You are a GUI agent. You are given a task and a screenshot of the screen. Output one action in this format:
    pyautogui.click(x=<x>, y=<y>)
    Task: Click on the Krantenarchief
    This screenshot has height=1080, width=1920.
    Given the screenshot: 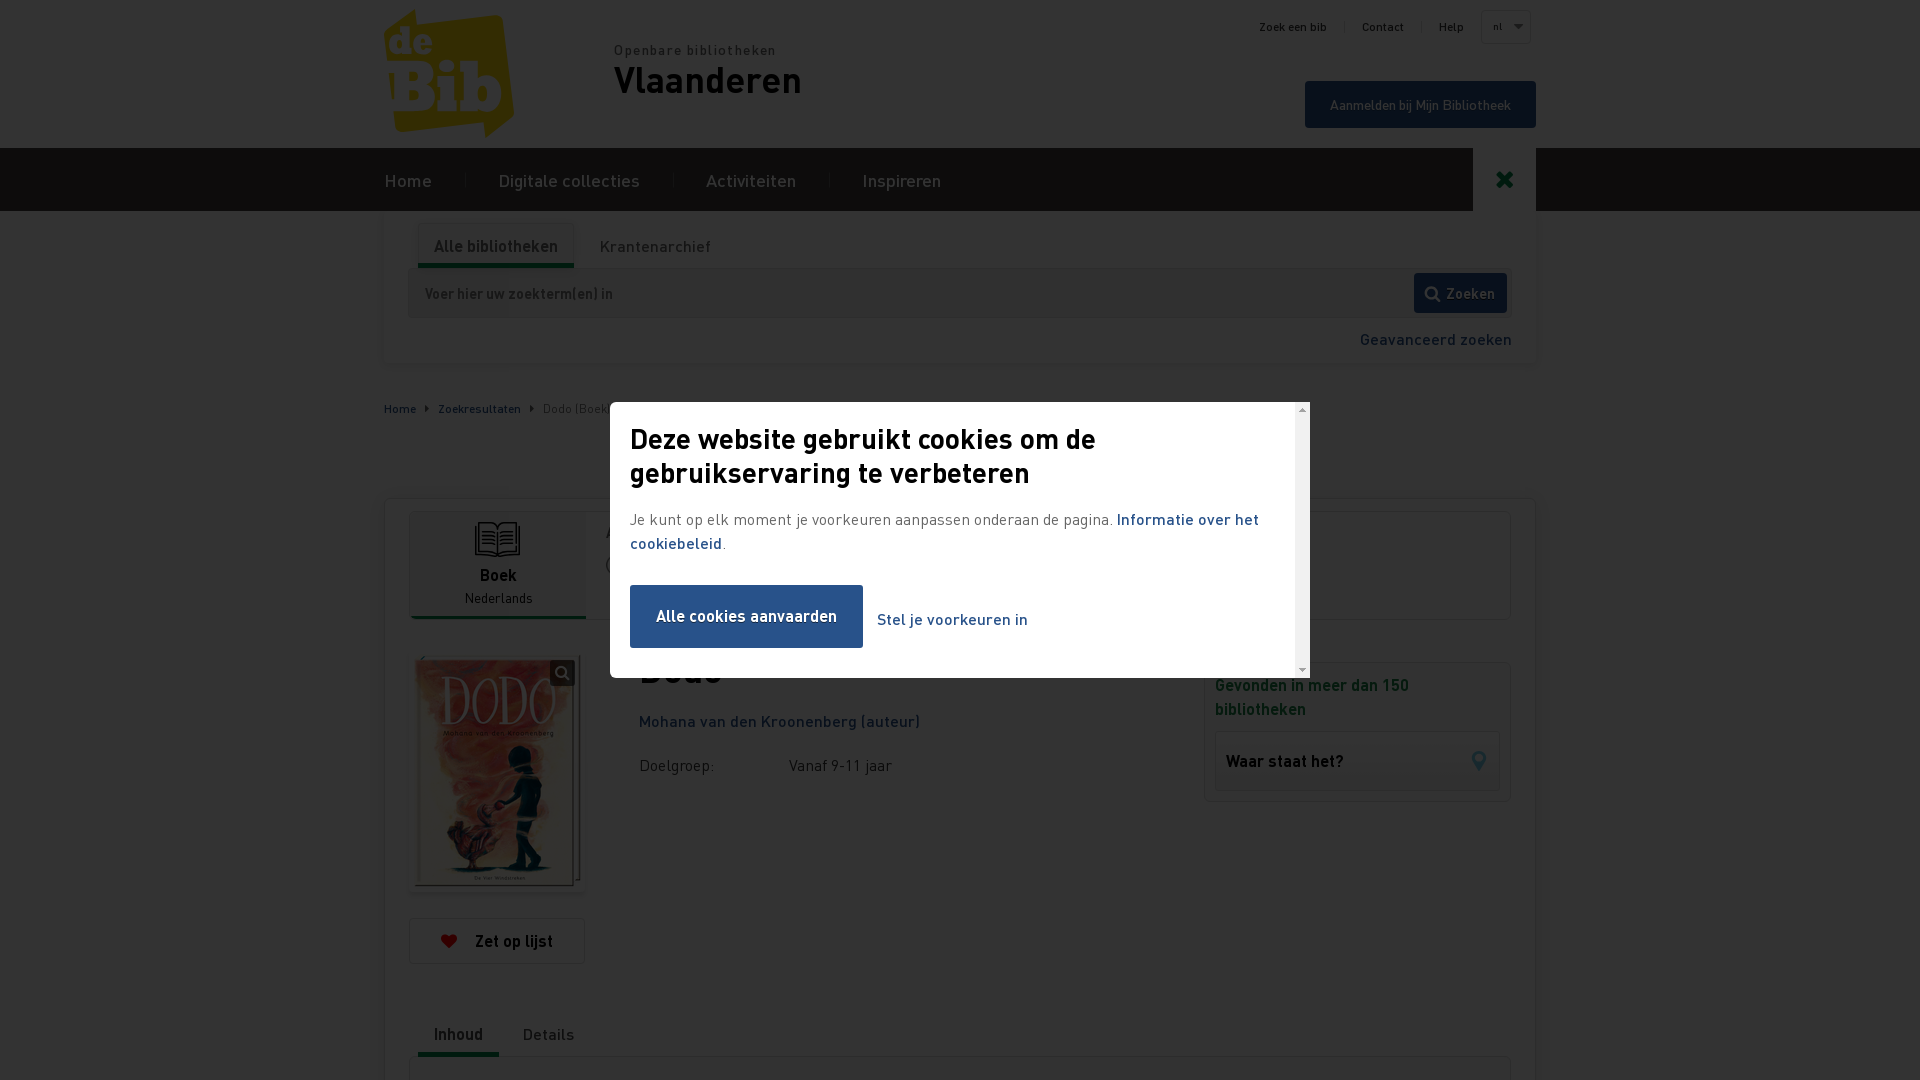 What is the action you would take?
    pyautogui.click(x=656, y=246)
    